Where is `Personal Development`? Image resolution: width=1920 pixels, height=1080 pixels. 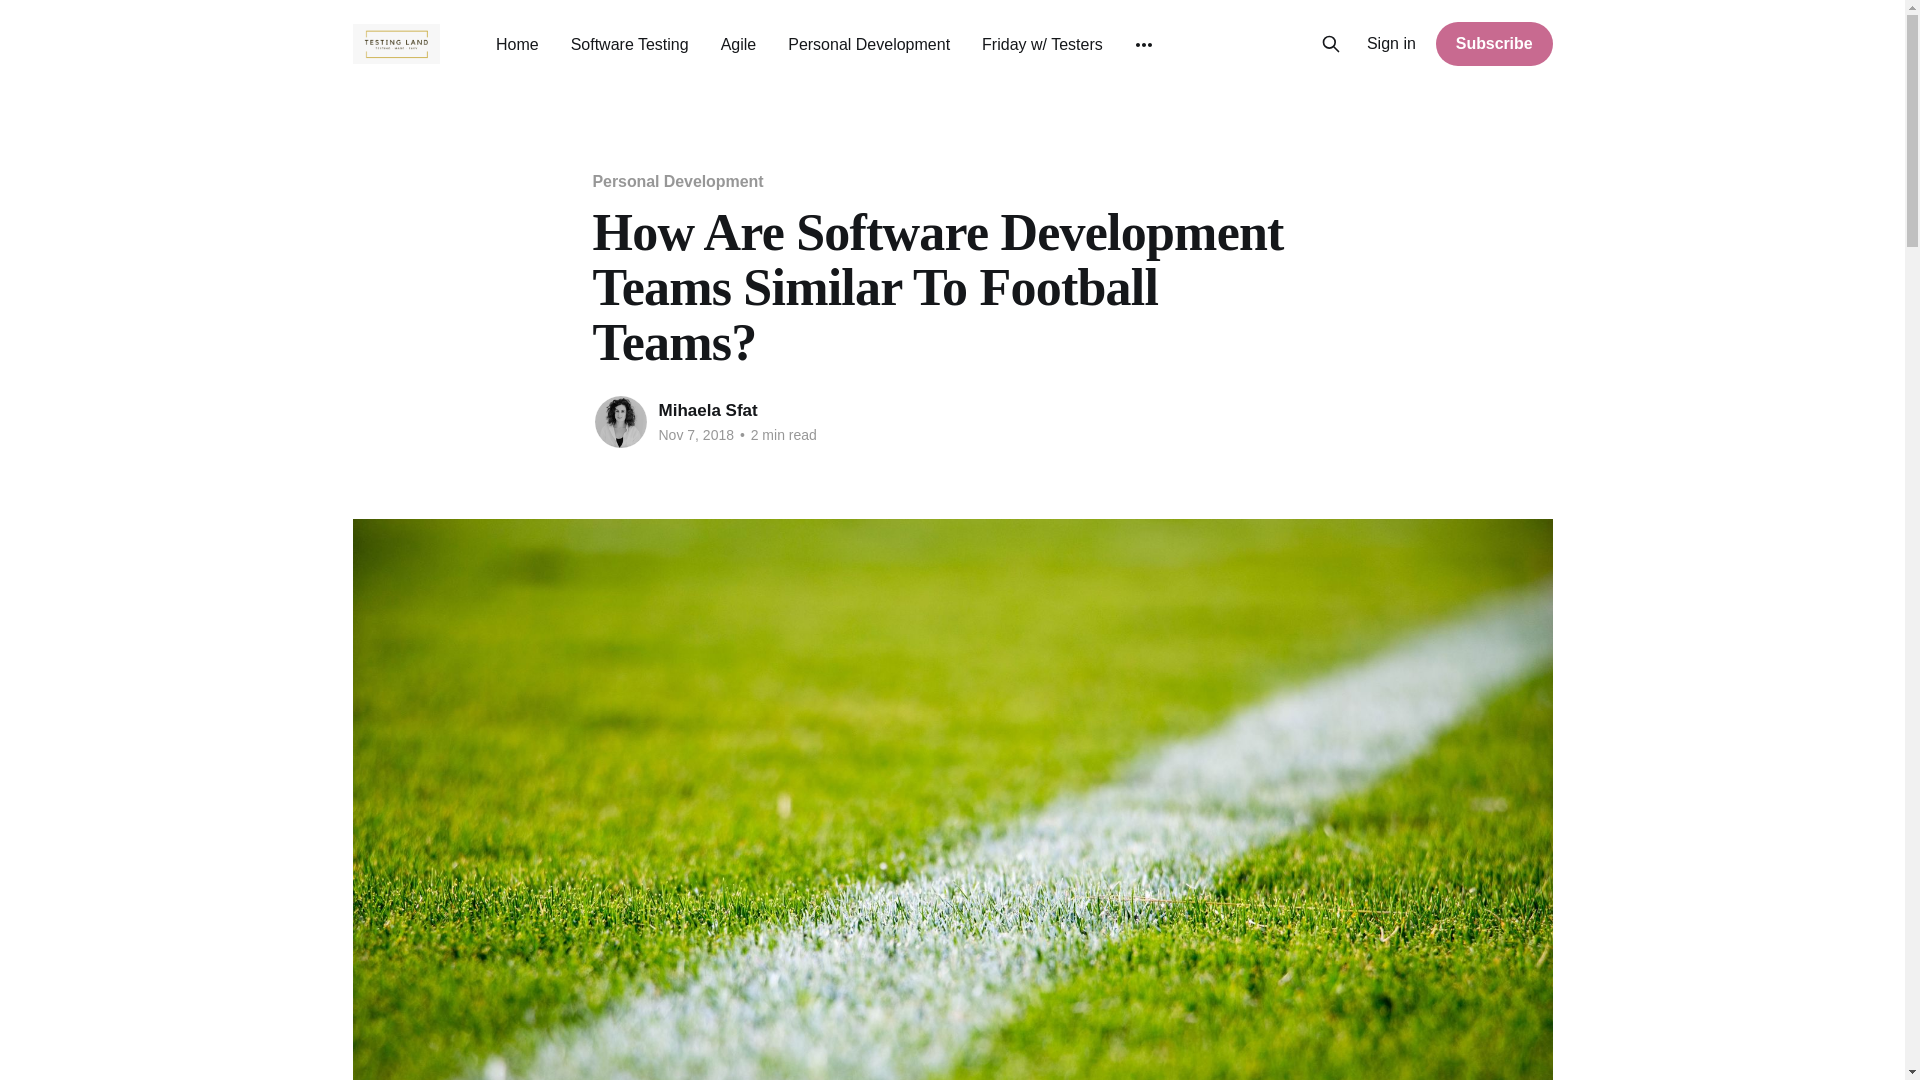
Personal Development is located at coordinates (676, 181).